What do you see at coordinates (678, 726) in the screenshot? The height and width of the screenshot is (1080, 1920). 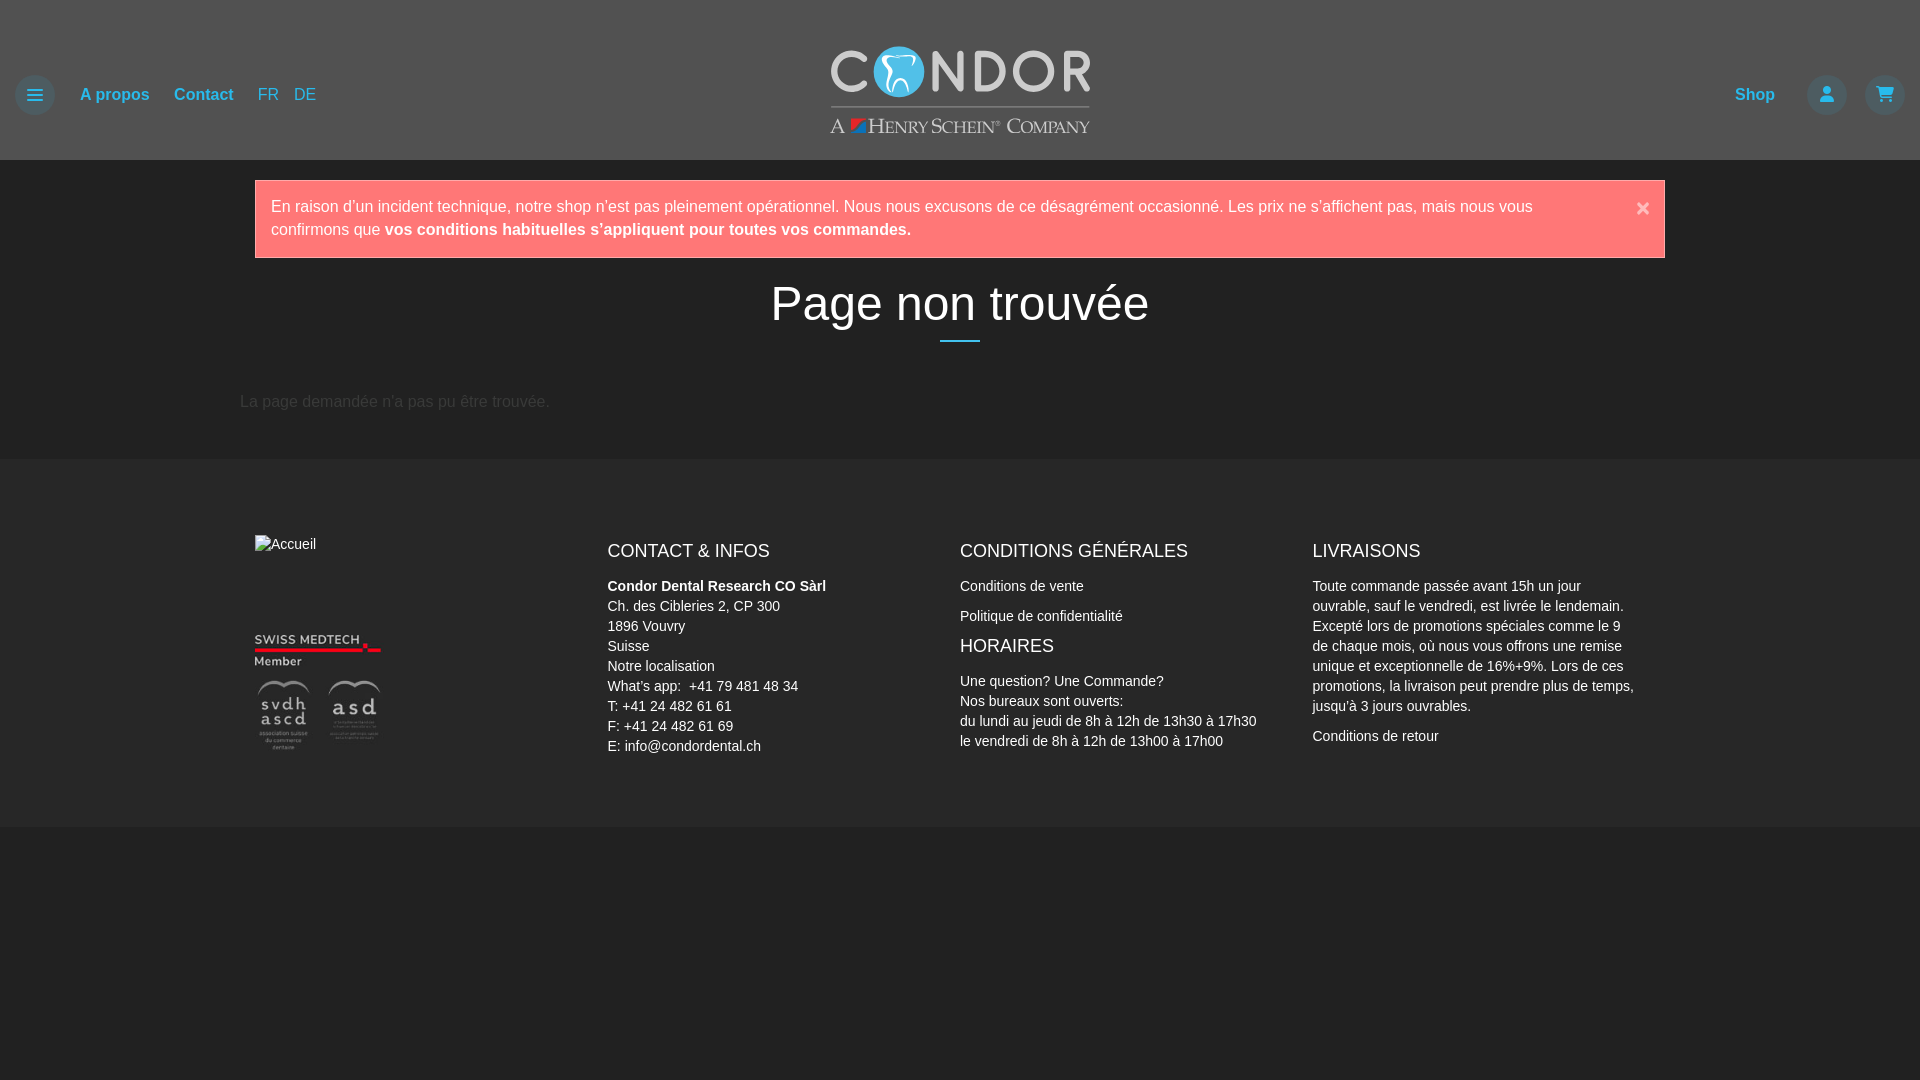 I see `+41 24 482 61 69` at bounding box center [678, 726].